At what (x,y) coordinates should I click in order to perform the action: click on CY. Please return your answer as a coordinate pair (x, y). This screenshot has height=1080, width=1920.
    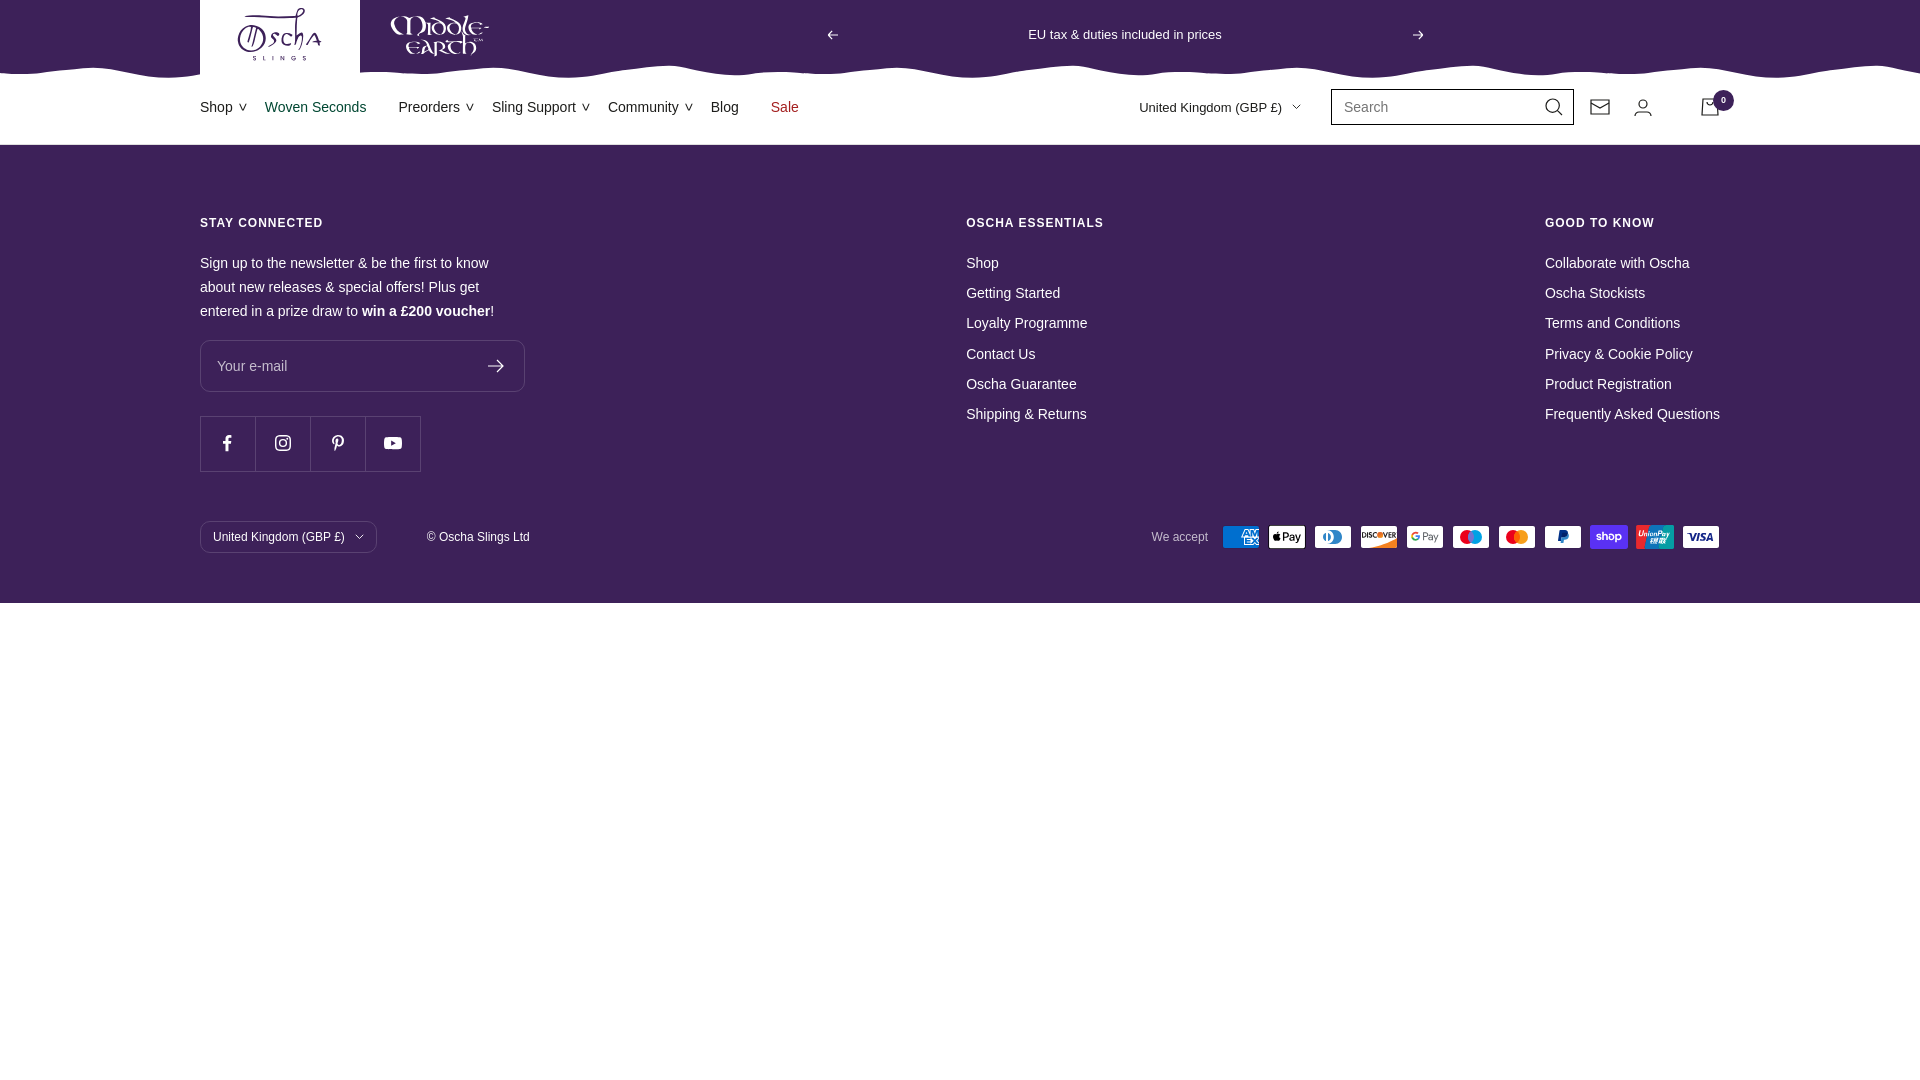
    Looking at the image, I should click on (1172, 455).